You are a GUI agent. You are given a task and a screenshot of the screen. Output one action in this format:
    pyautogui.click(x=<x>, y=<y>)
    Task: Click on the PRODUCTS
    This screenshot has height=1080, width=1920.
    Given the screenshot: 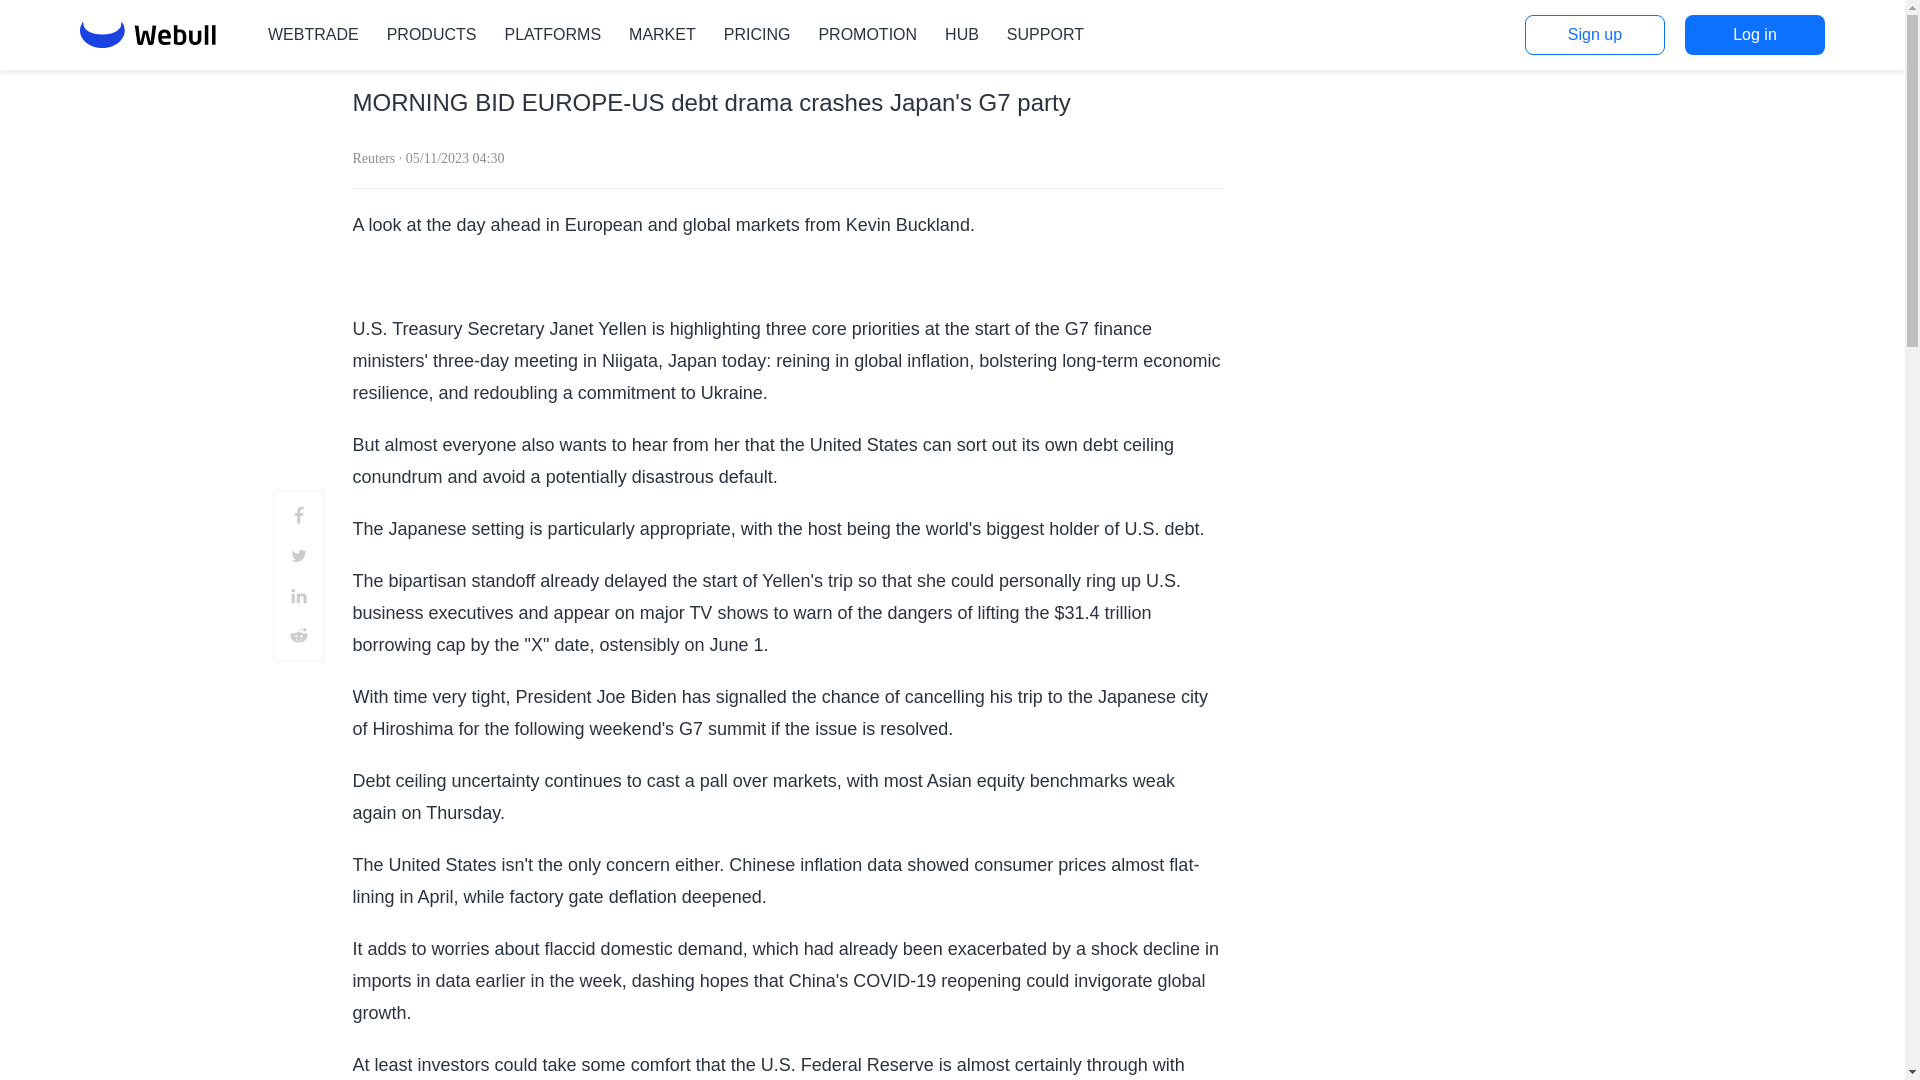 What is the action you would take?
    pyautogui.click(x=432, y=34)
    